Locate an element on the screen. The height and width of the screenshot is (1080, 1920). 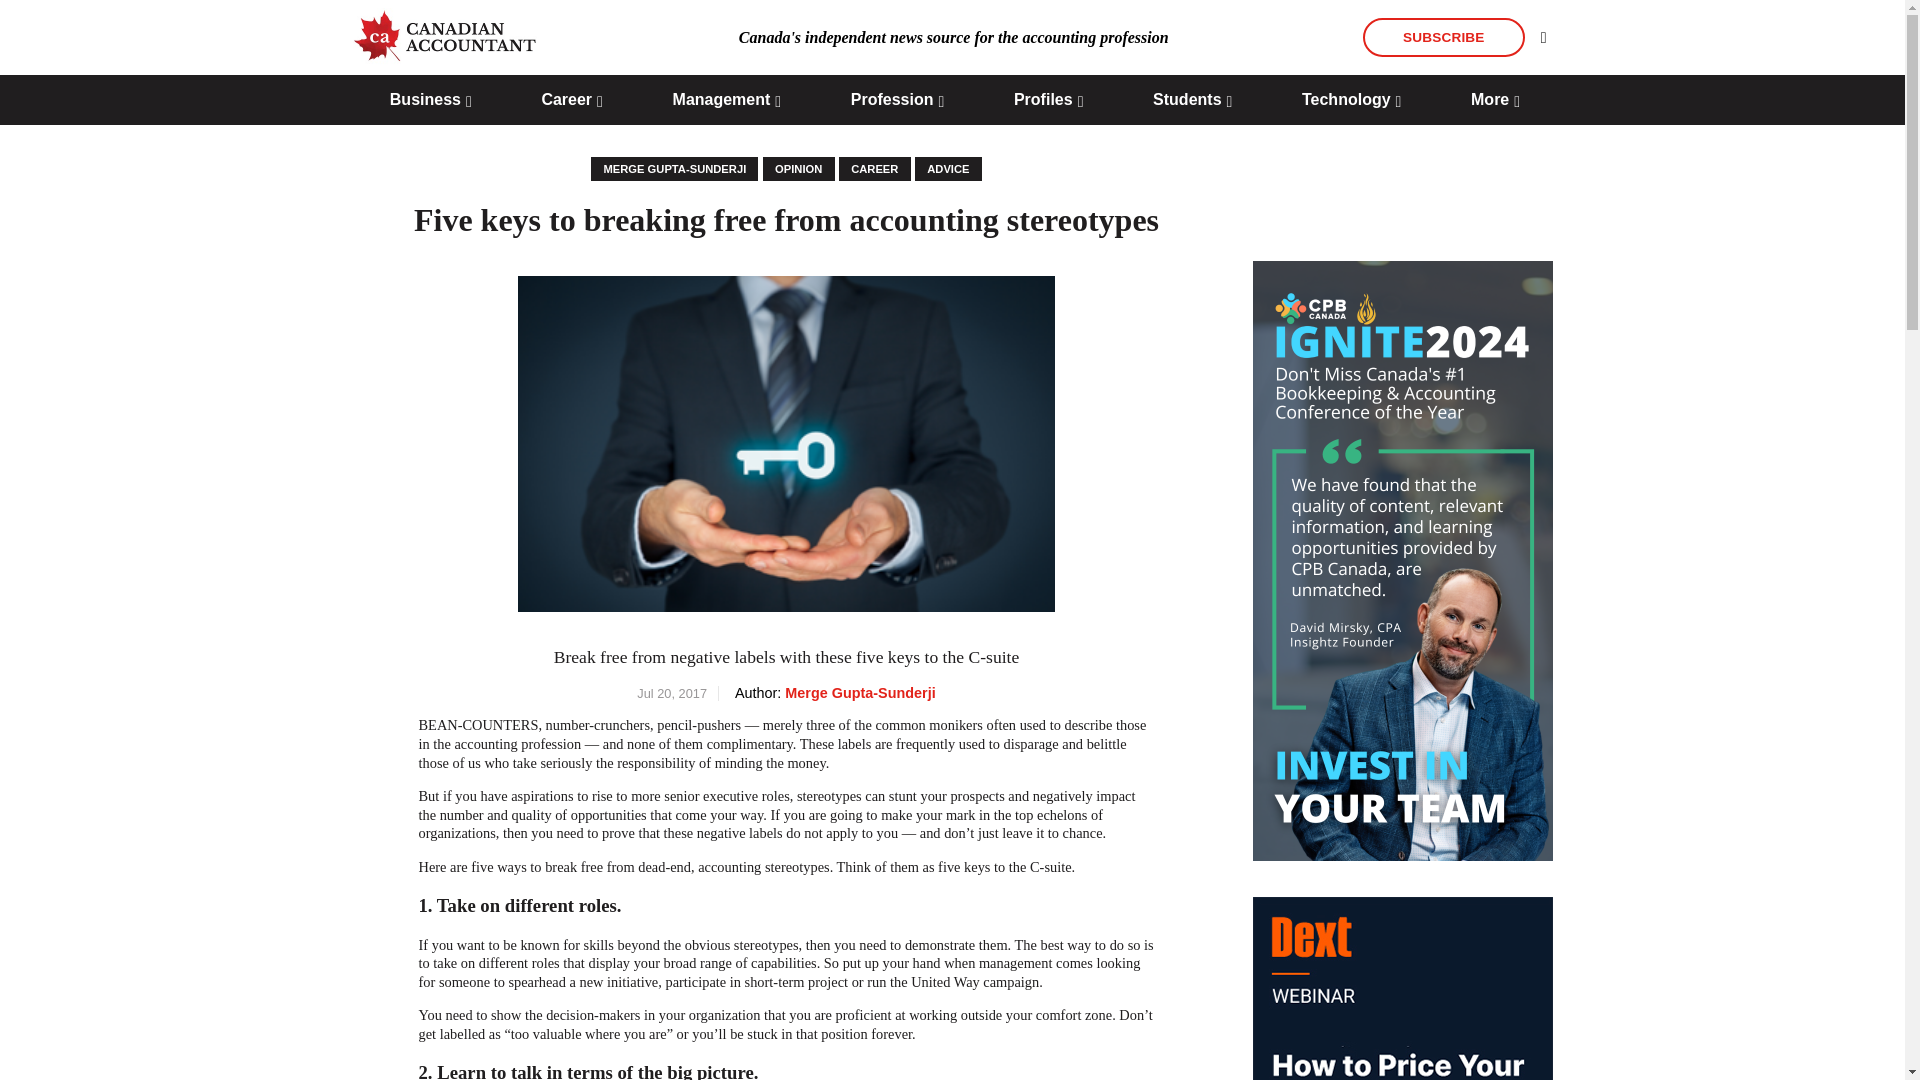
Career is located at coordinates (572, 100).